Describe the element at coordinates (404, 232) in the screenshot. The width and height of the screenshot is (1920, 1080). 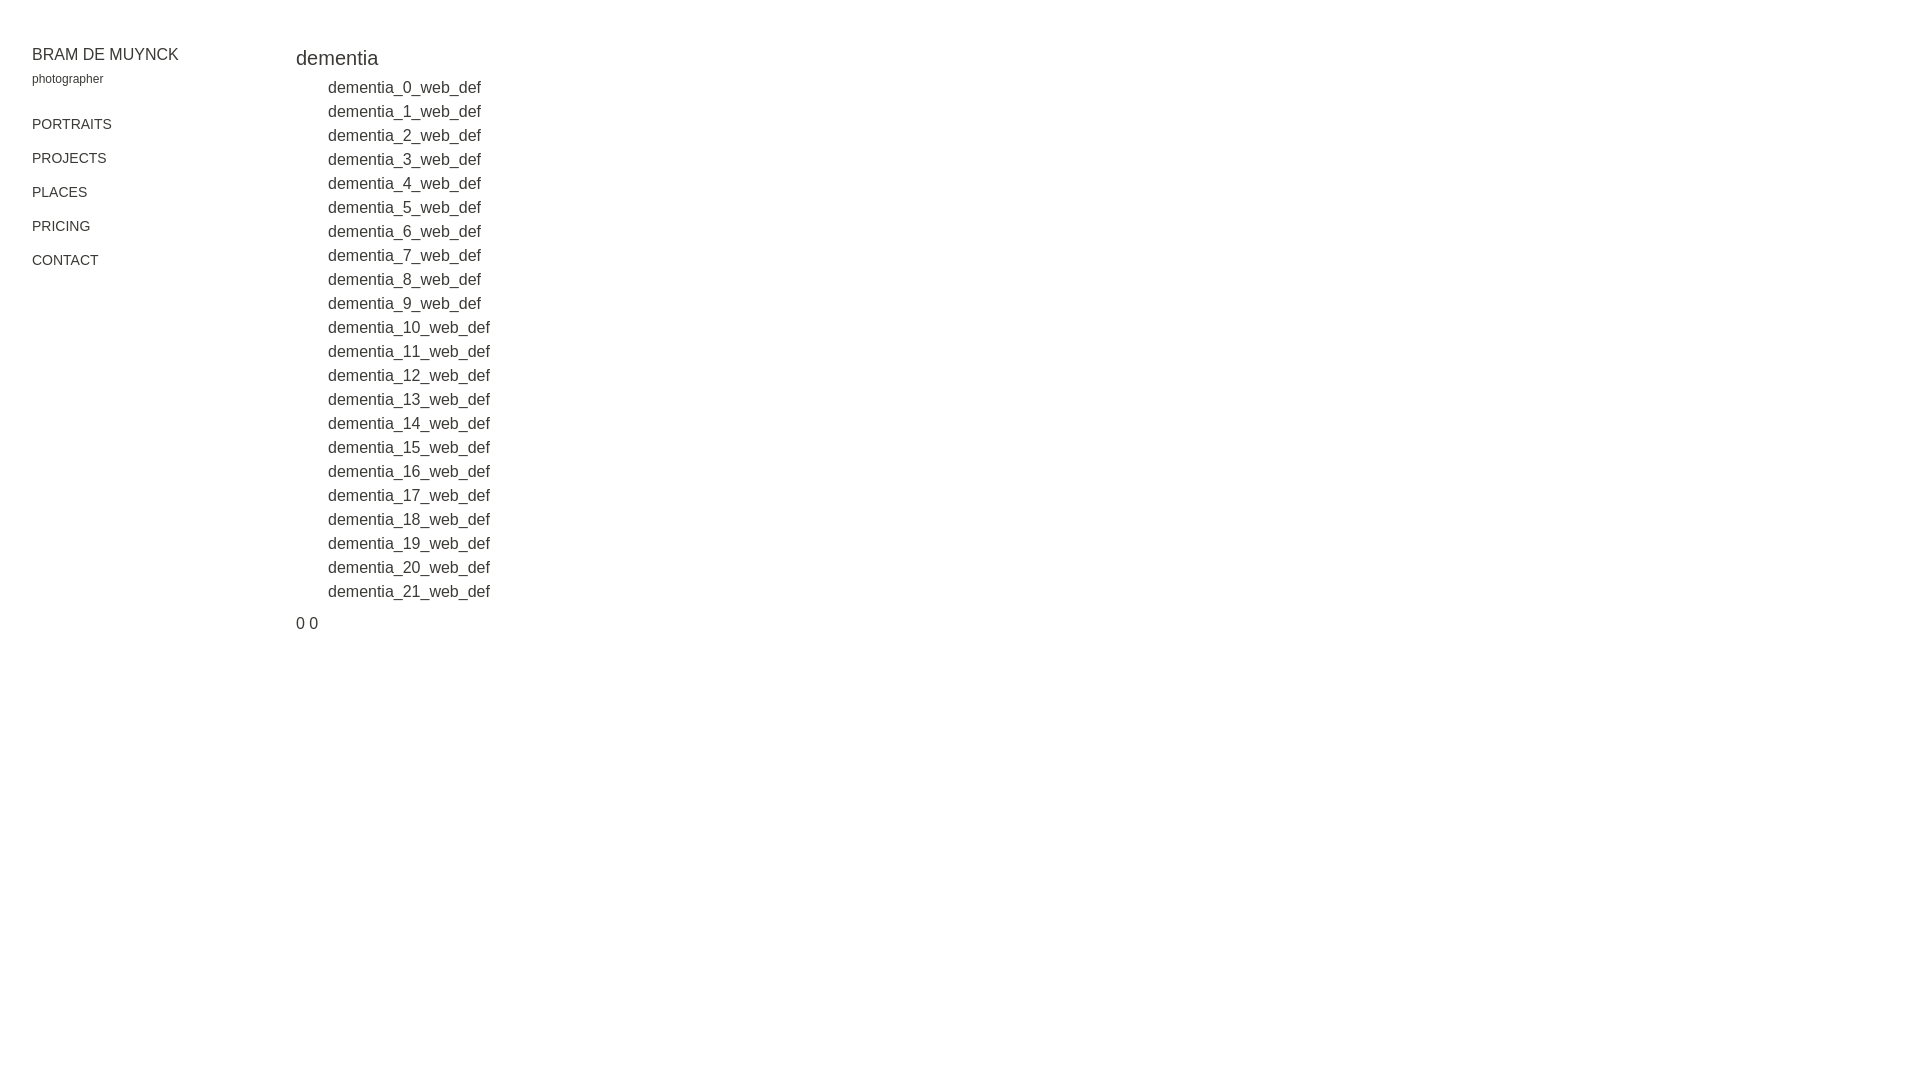
I see `dementia_6_web_def` at that location.